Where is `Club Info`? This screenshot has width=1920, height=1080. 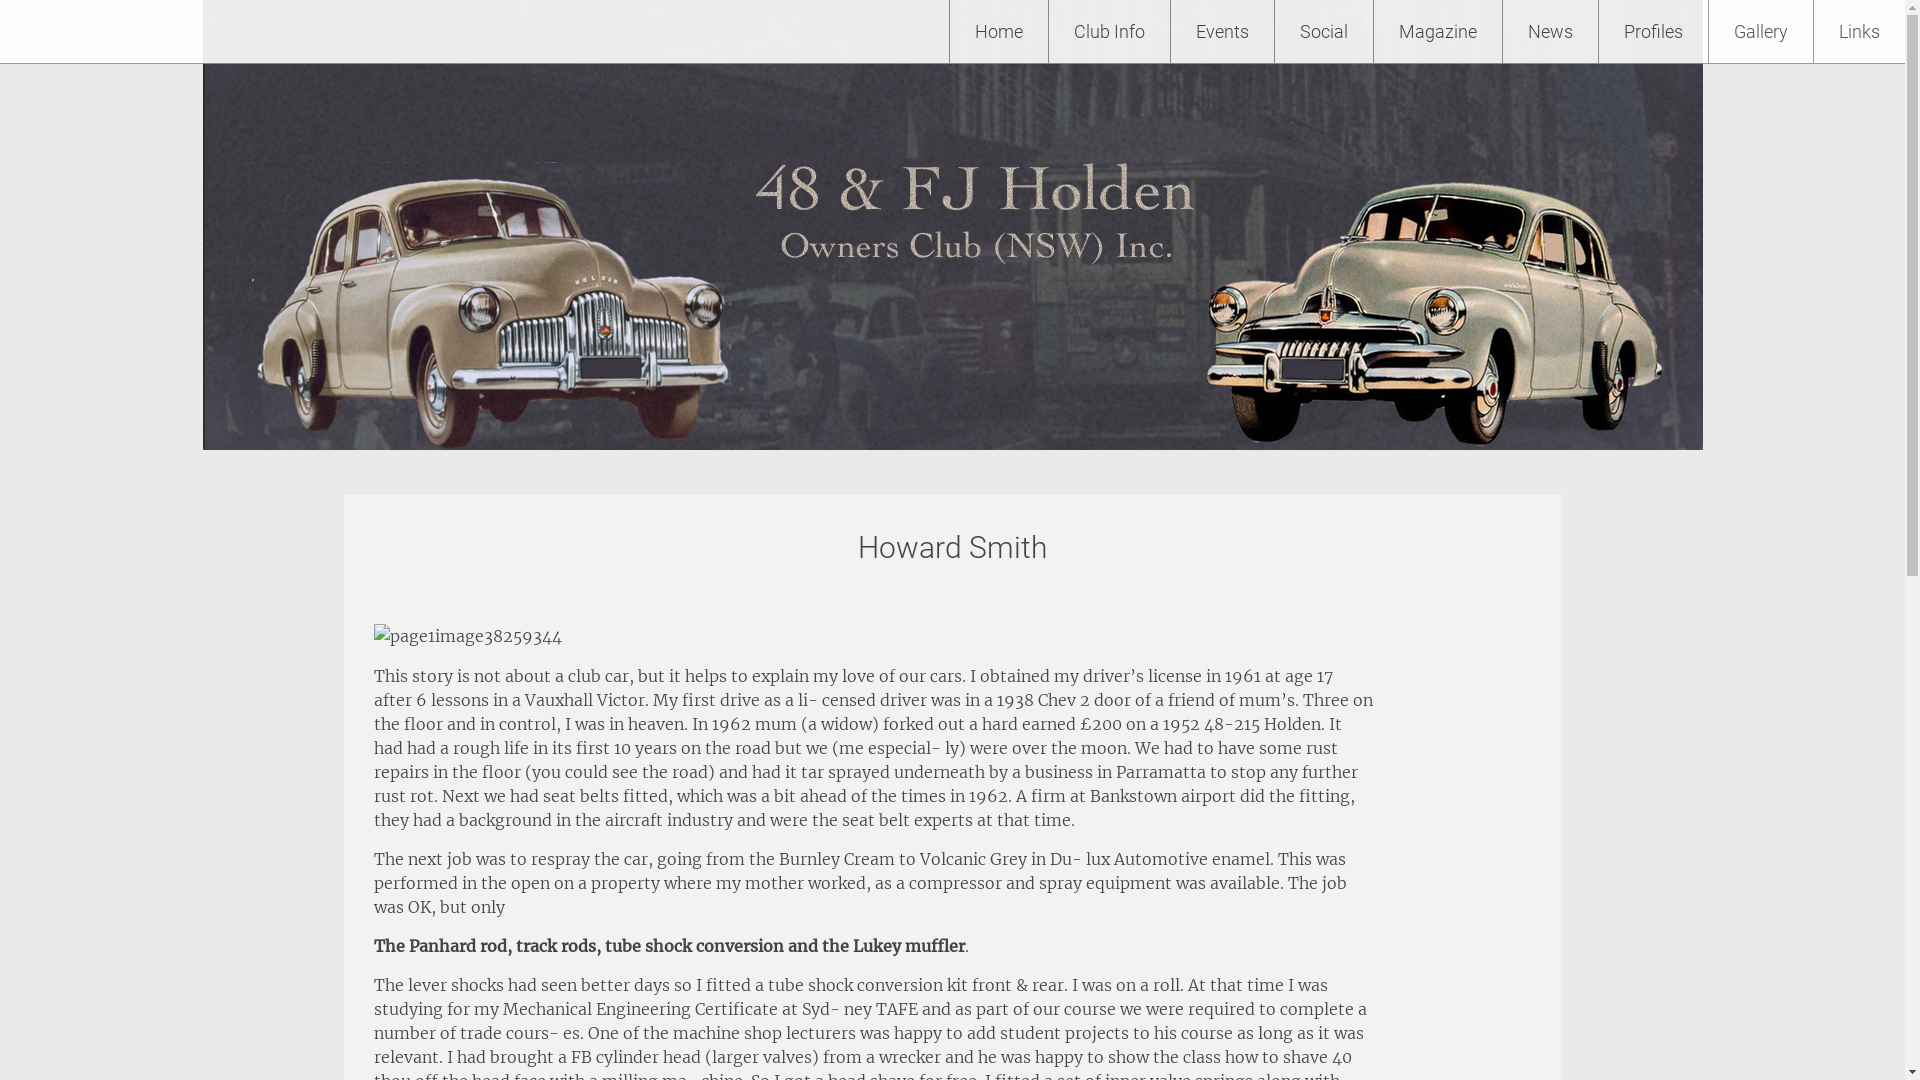
Club Info is located at coordinates (1110, 32).